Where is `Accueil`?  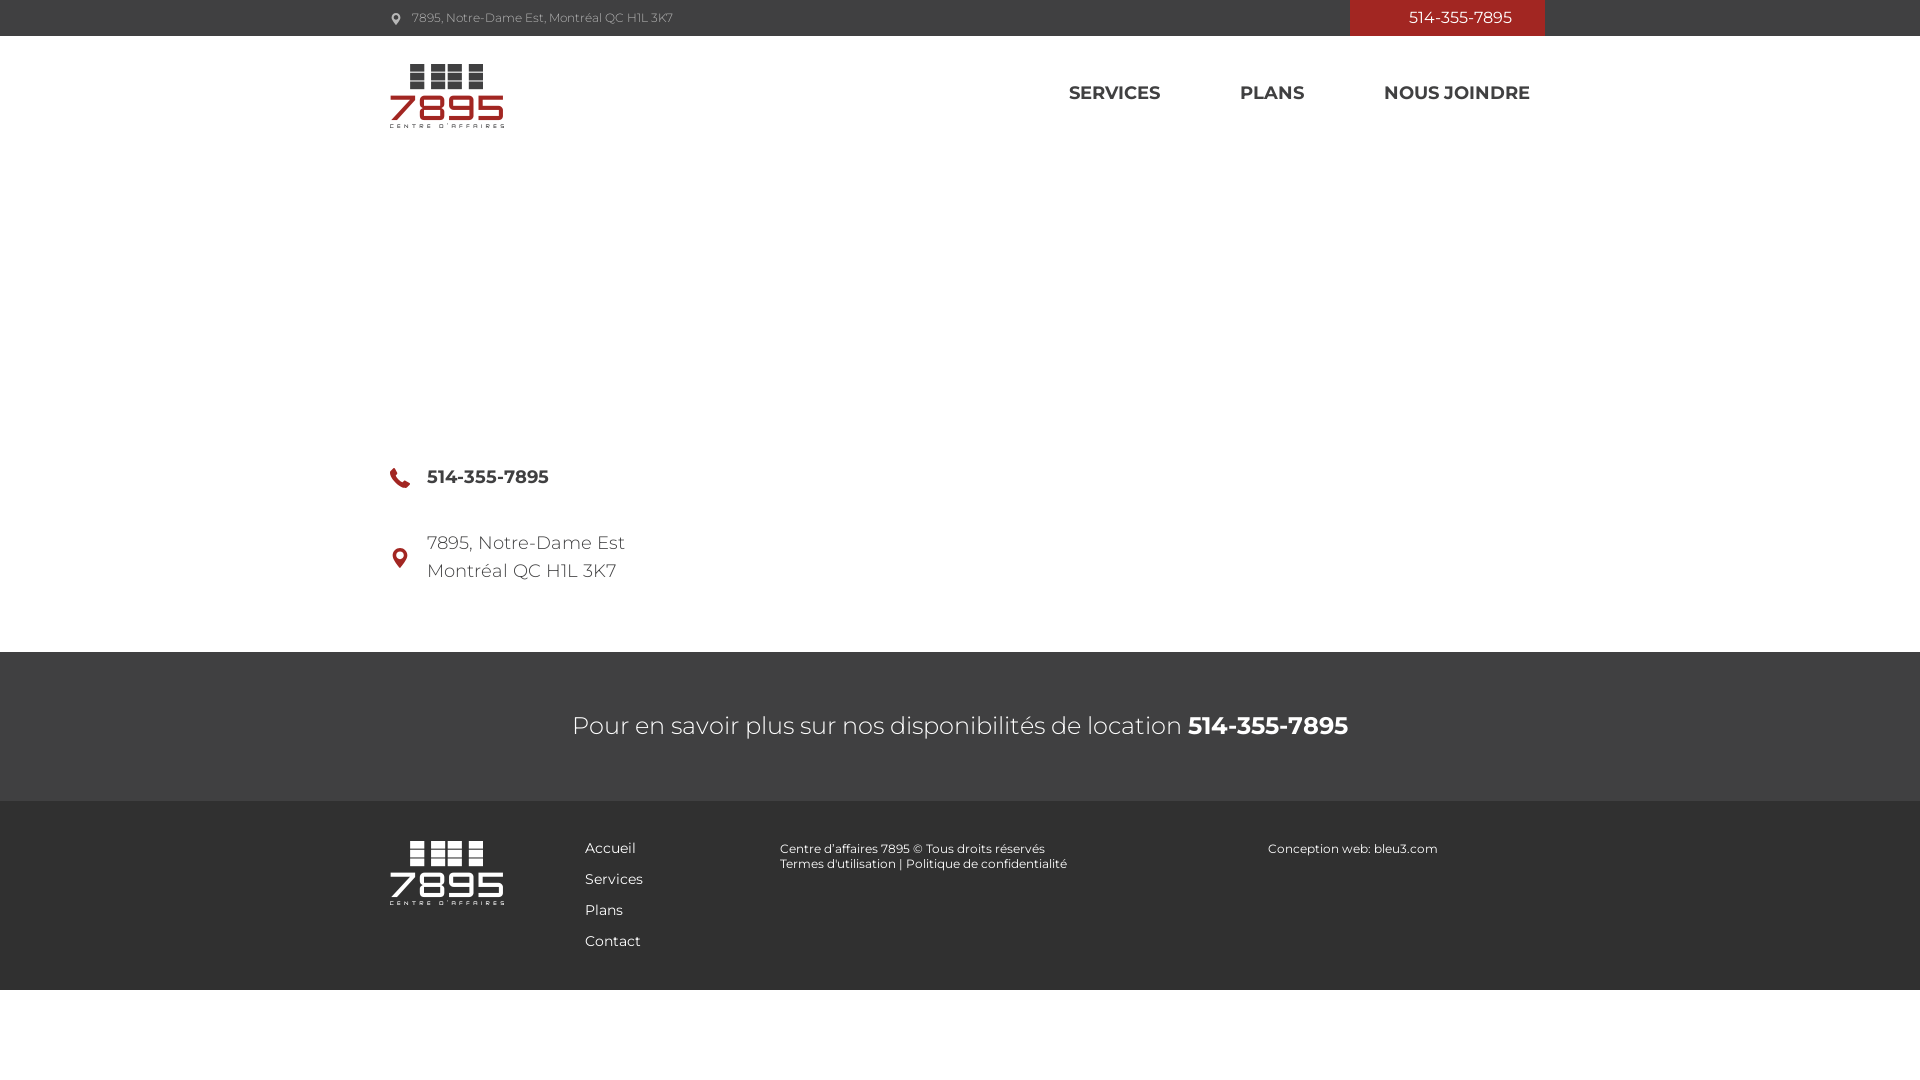 Accueil is located at coordinates (610, 848).